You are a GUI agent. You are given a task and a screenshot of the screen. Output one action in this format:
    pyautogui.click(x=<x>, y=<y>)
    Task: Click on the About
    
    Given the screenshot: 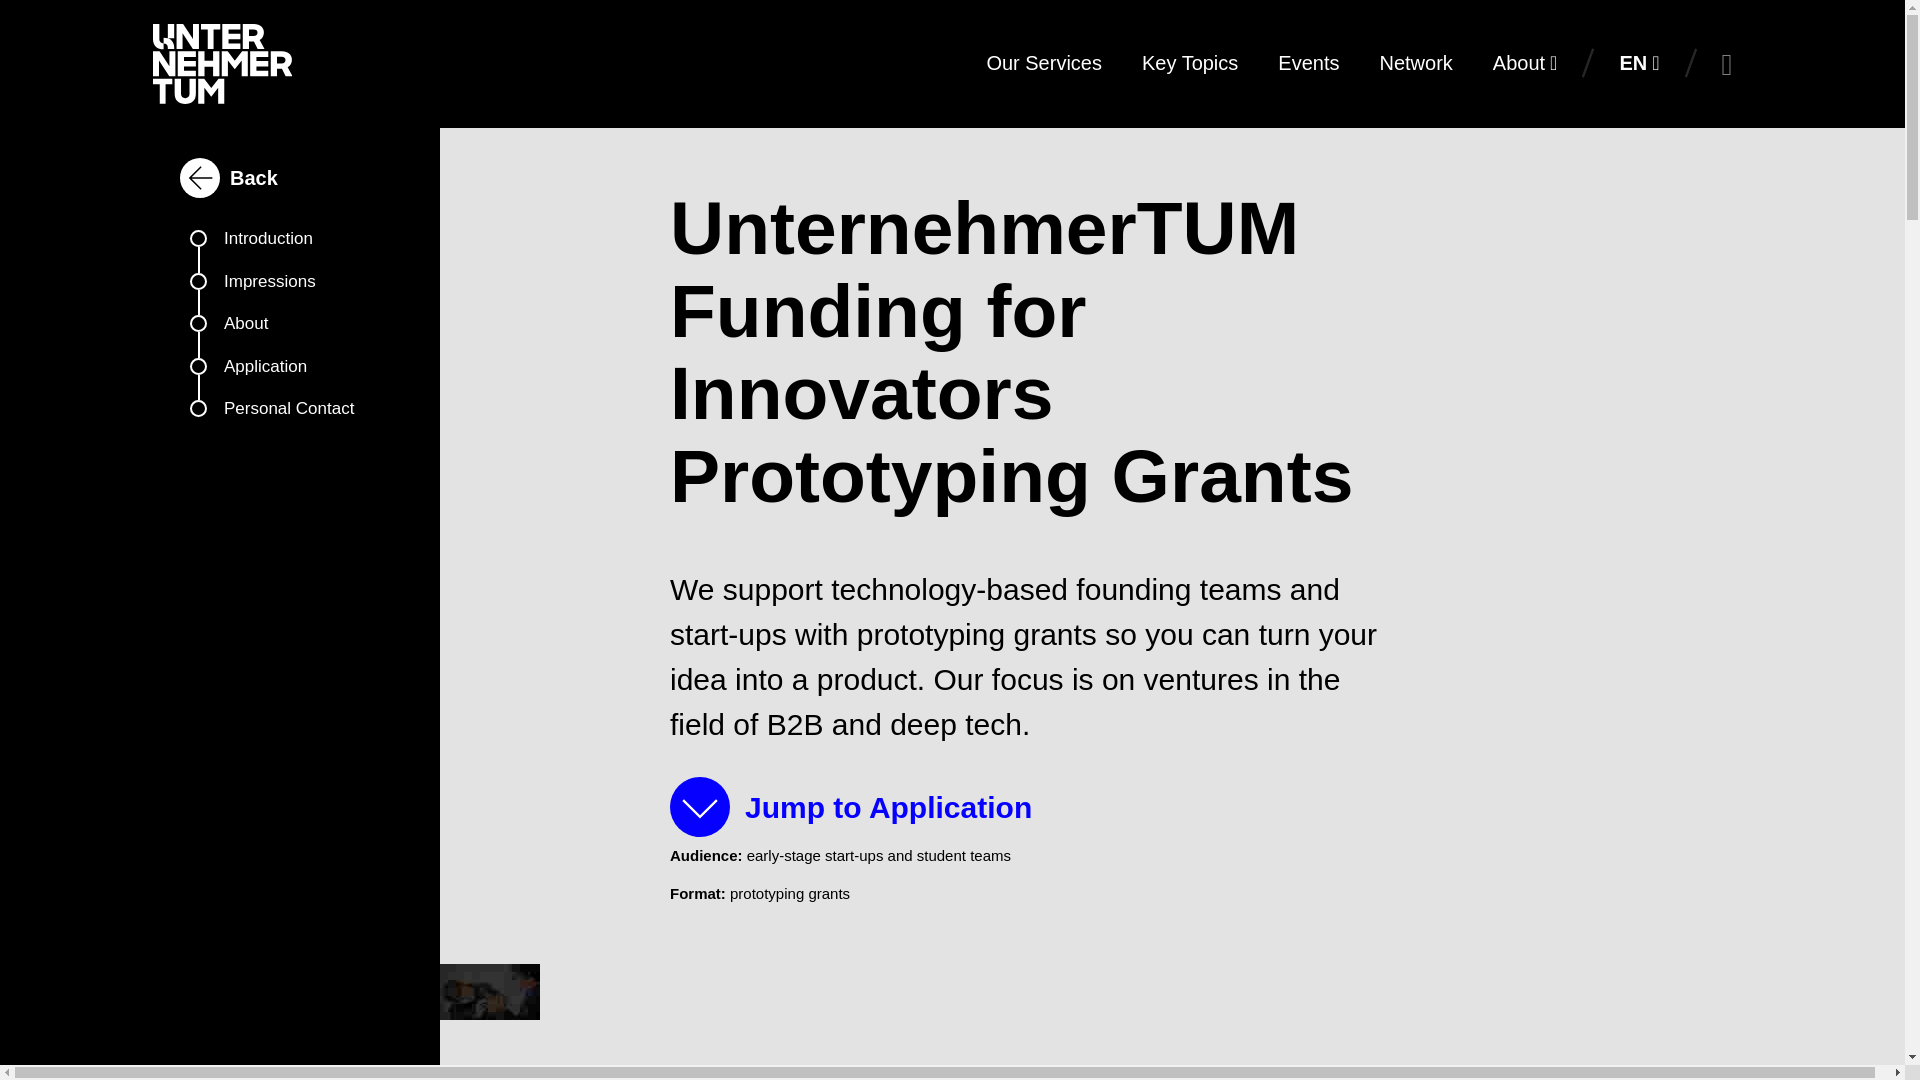 What is the action you would take?
    pyautogui.click(x=1525, y=63)
    